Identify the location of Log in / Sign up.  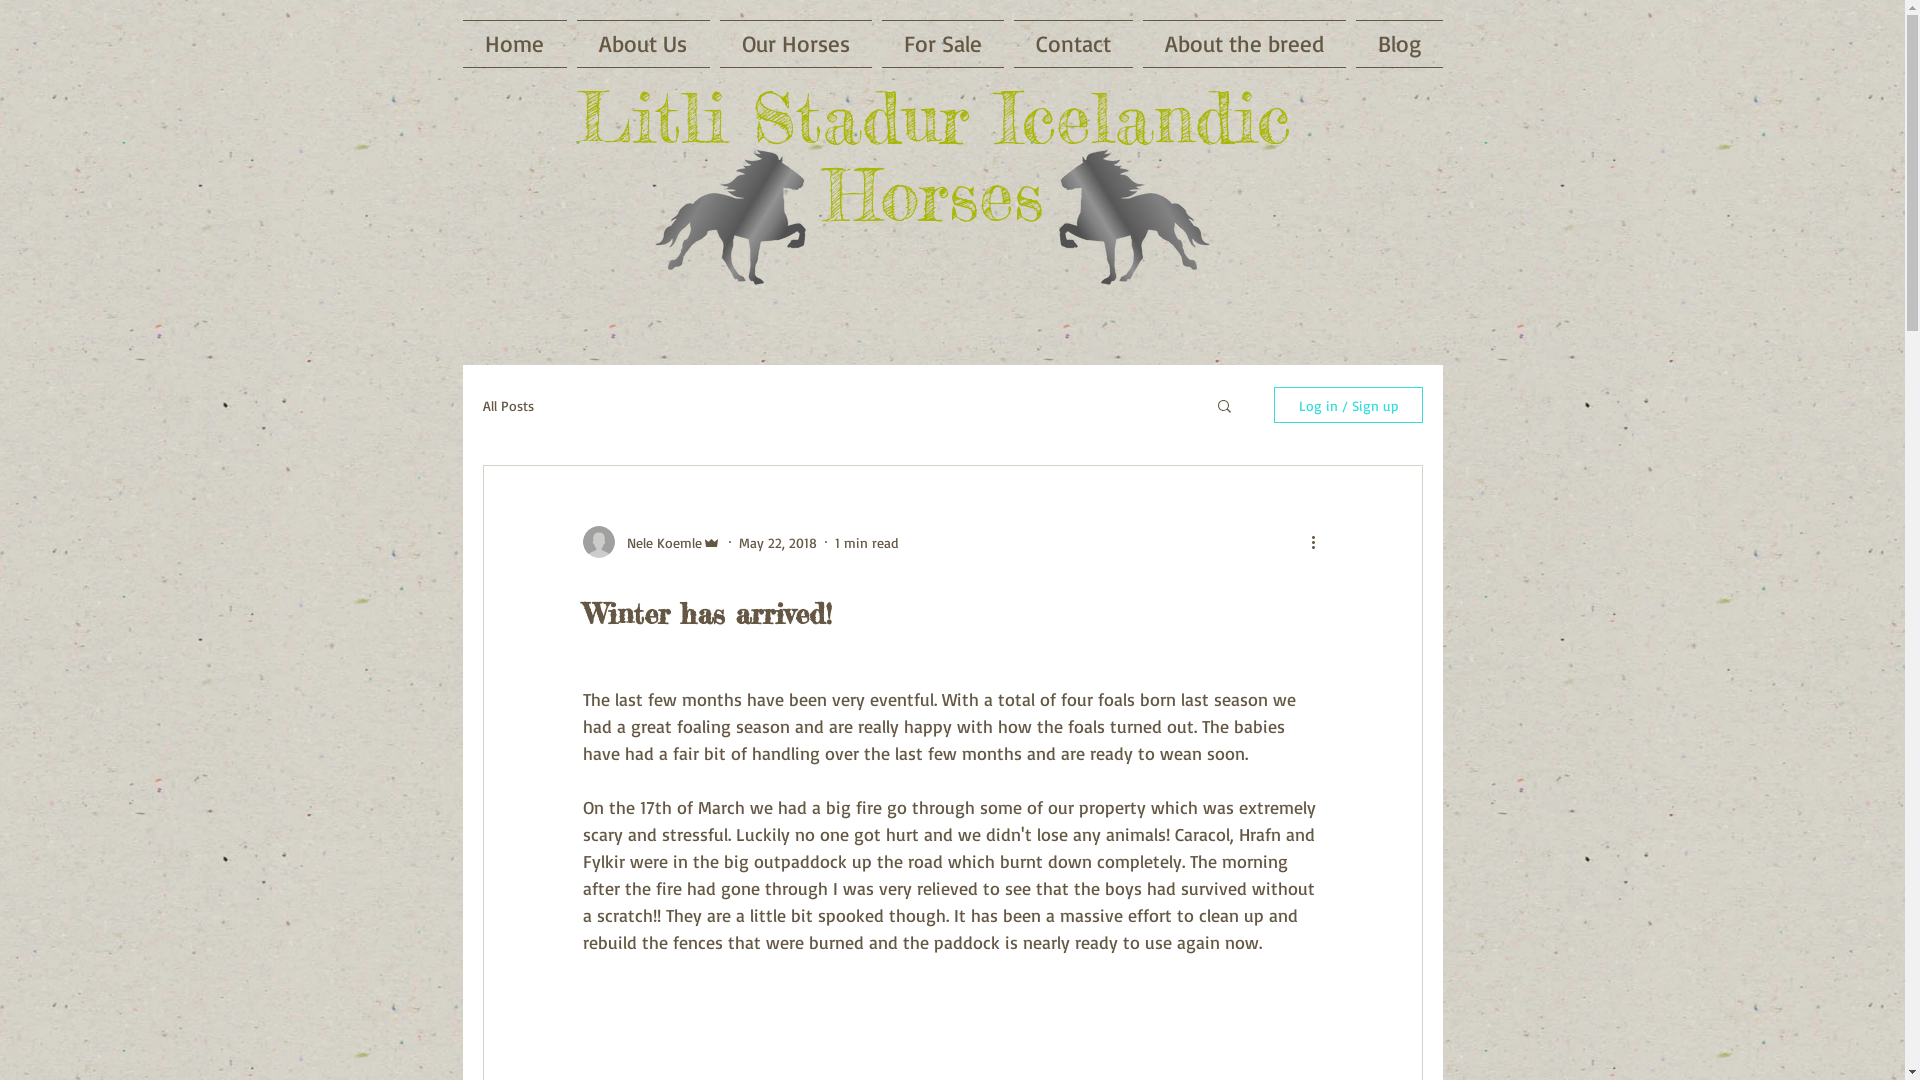
(1348, 405).